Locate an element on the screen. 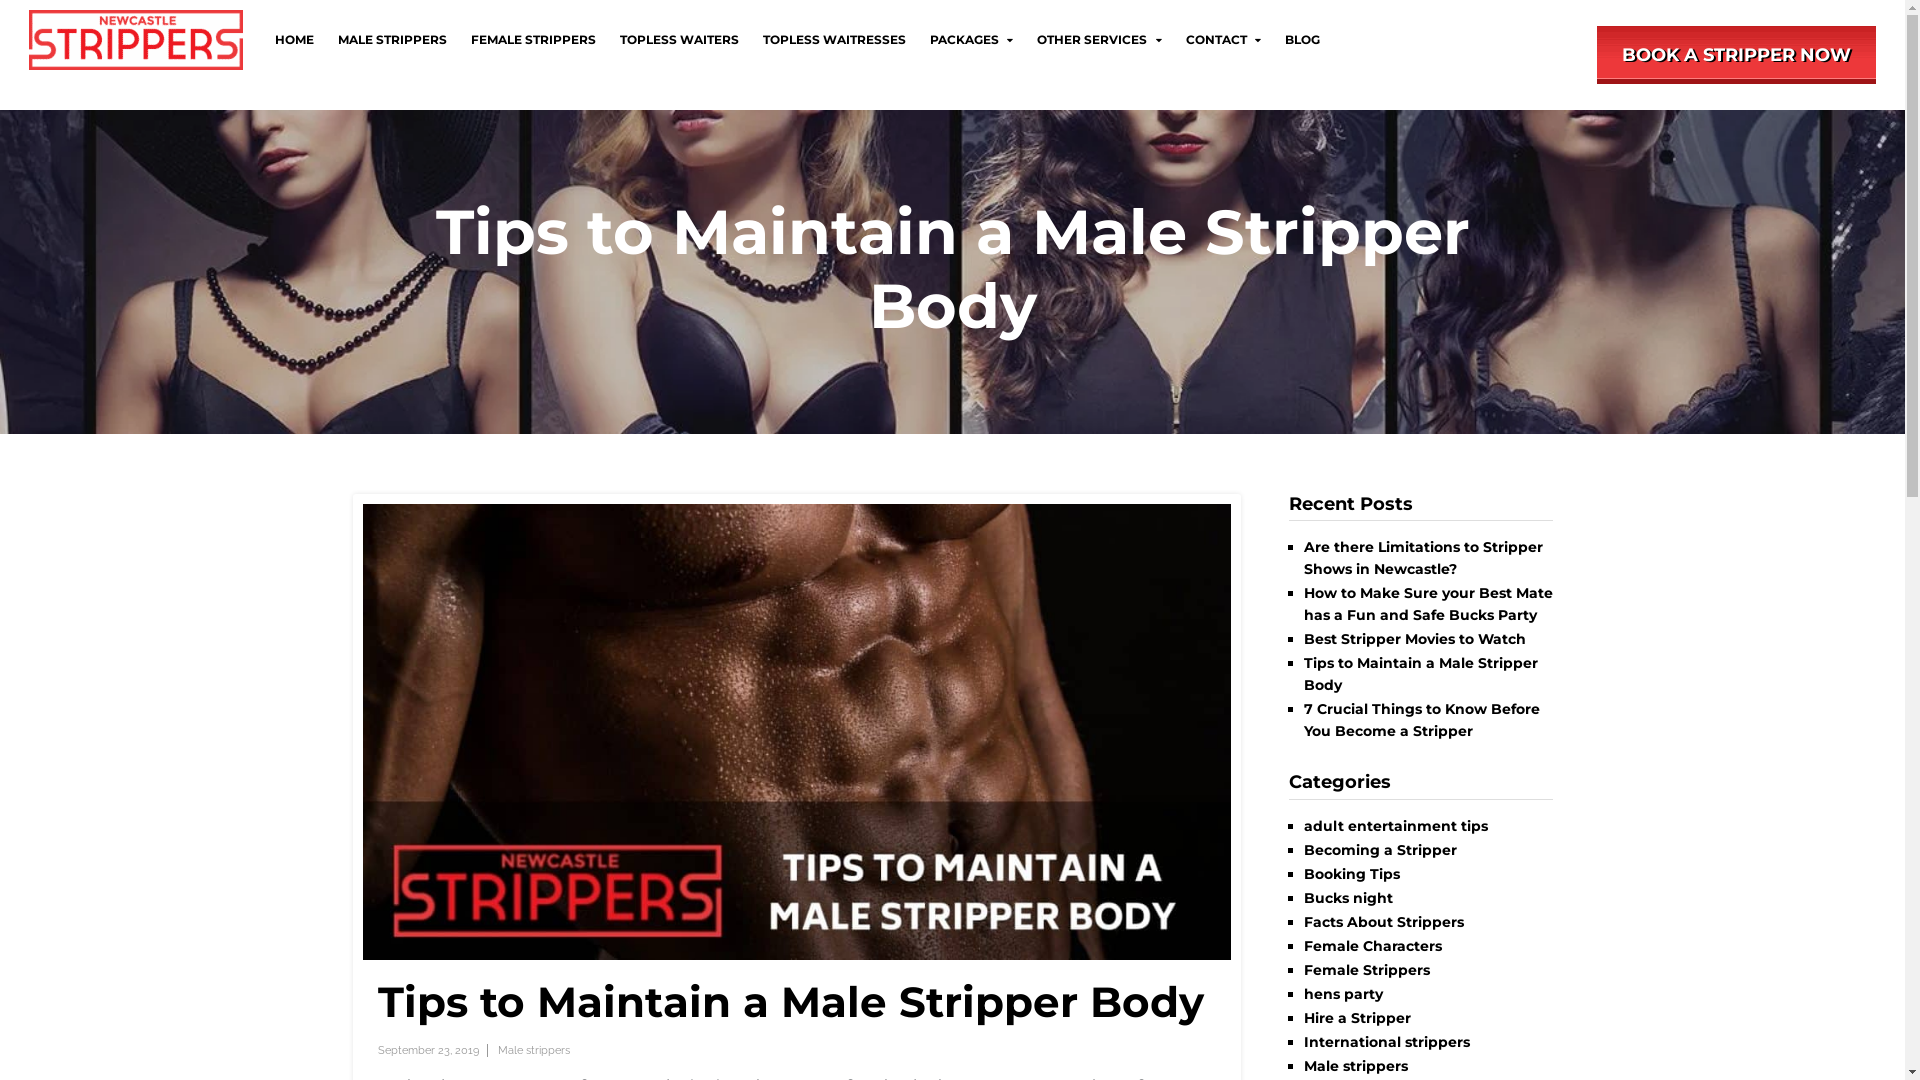 This screenshot has height=1080, width=1920. 7 Crucial Things to Know Before You Become a Stripper is located at coordinates (1422, 720).